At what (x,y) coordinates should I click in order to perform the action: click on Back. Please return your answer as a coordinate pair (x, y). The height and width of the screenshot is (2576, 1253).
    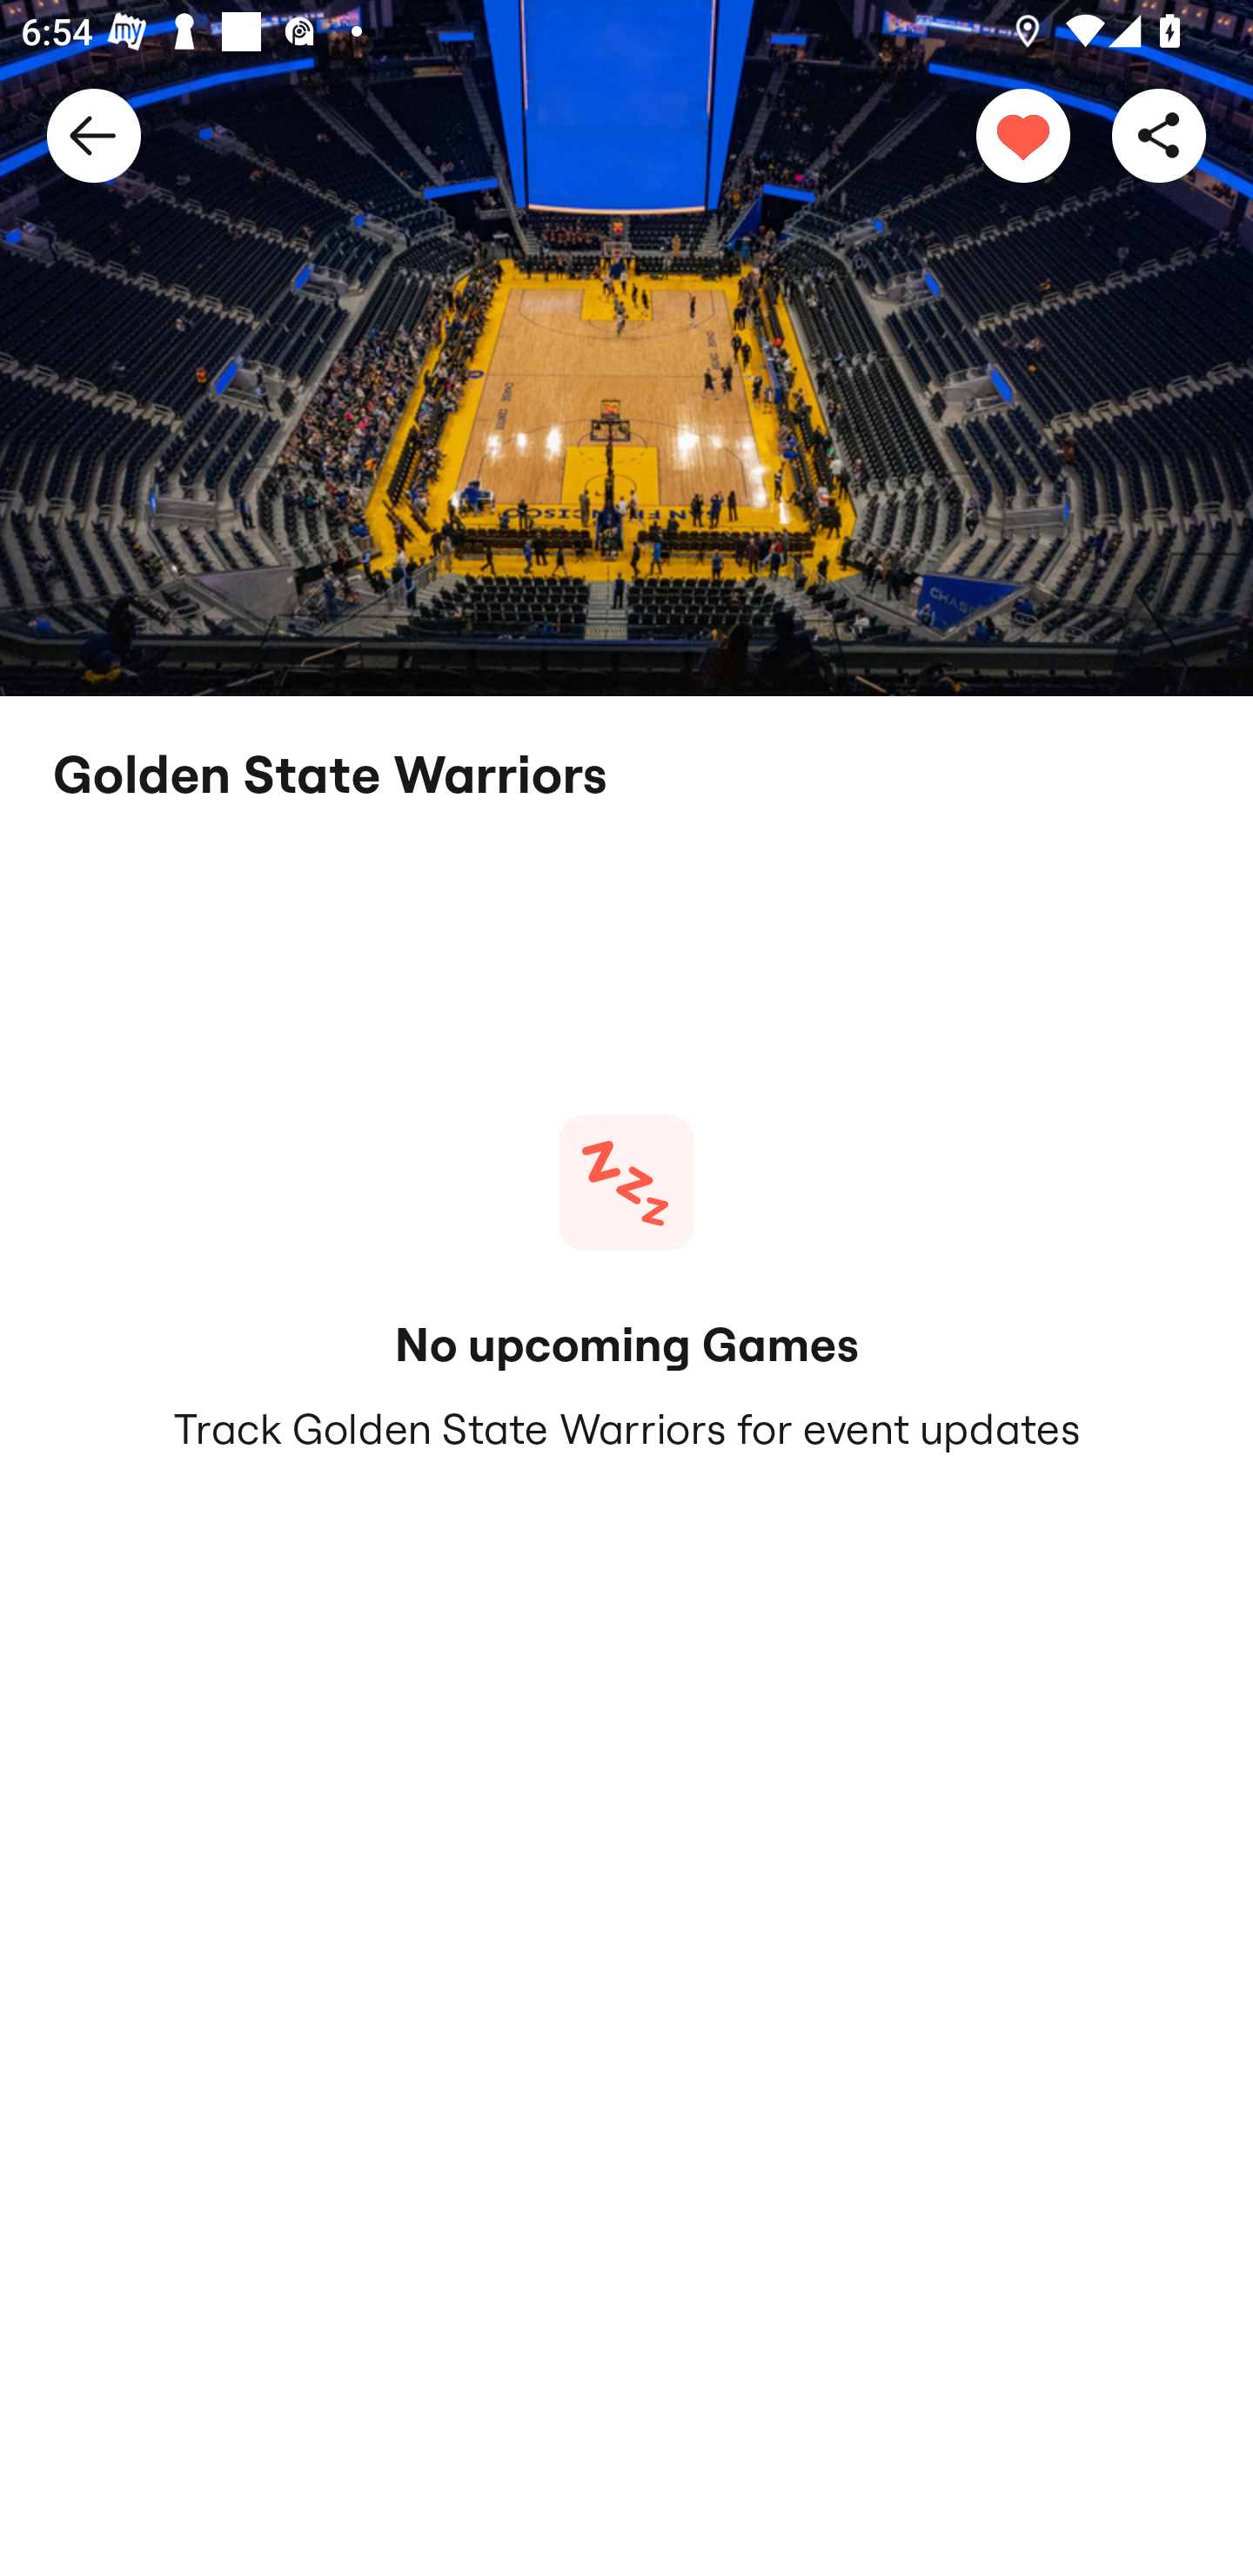
    Looking at the image, I should click on (94, 134).